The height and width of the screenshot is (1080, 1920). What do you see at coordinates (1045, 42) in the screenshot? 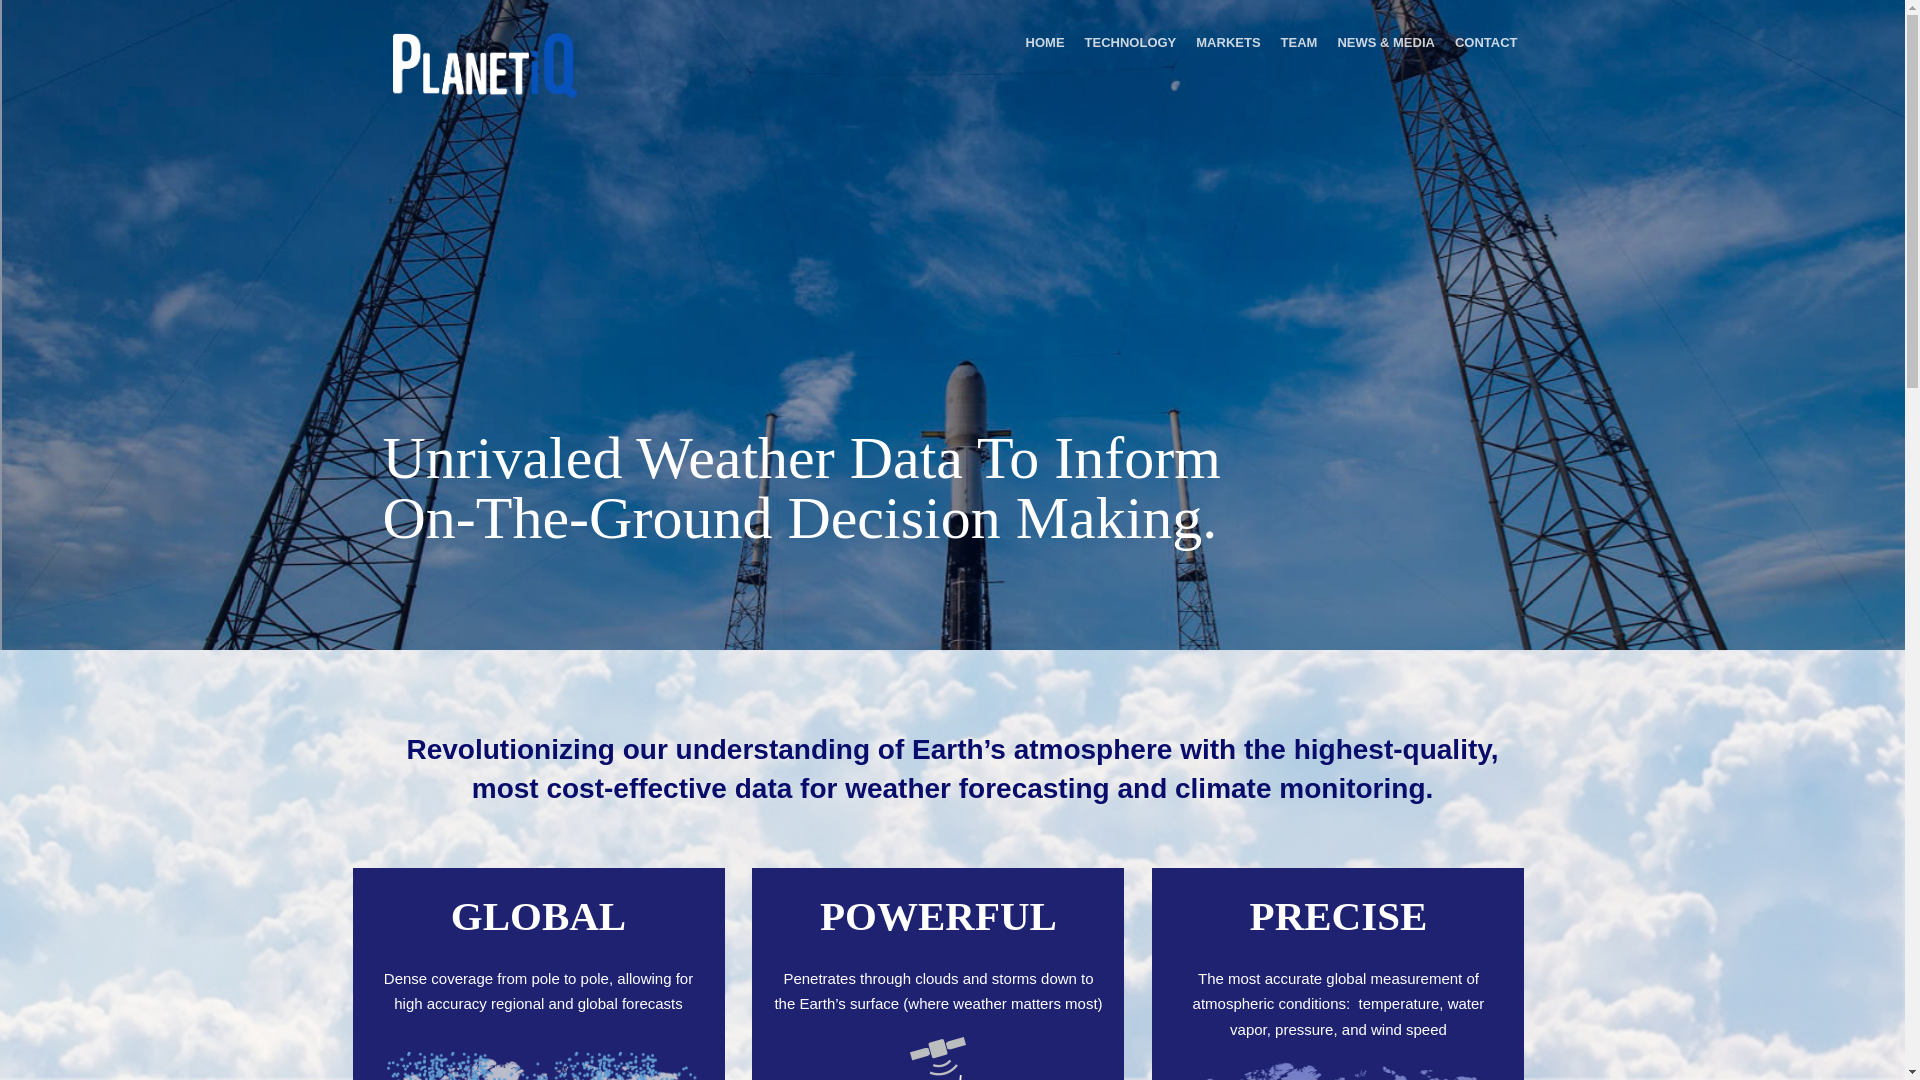
I see `HOME` at bounding box center [1045, 42].